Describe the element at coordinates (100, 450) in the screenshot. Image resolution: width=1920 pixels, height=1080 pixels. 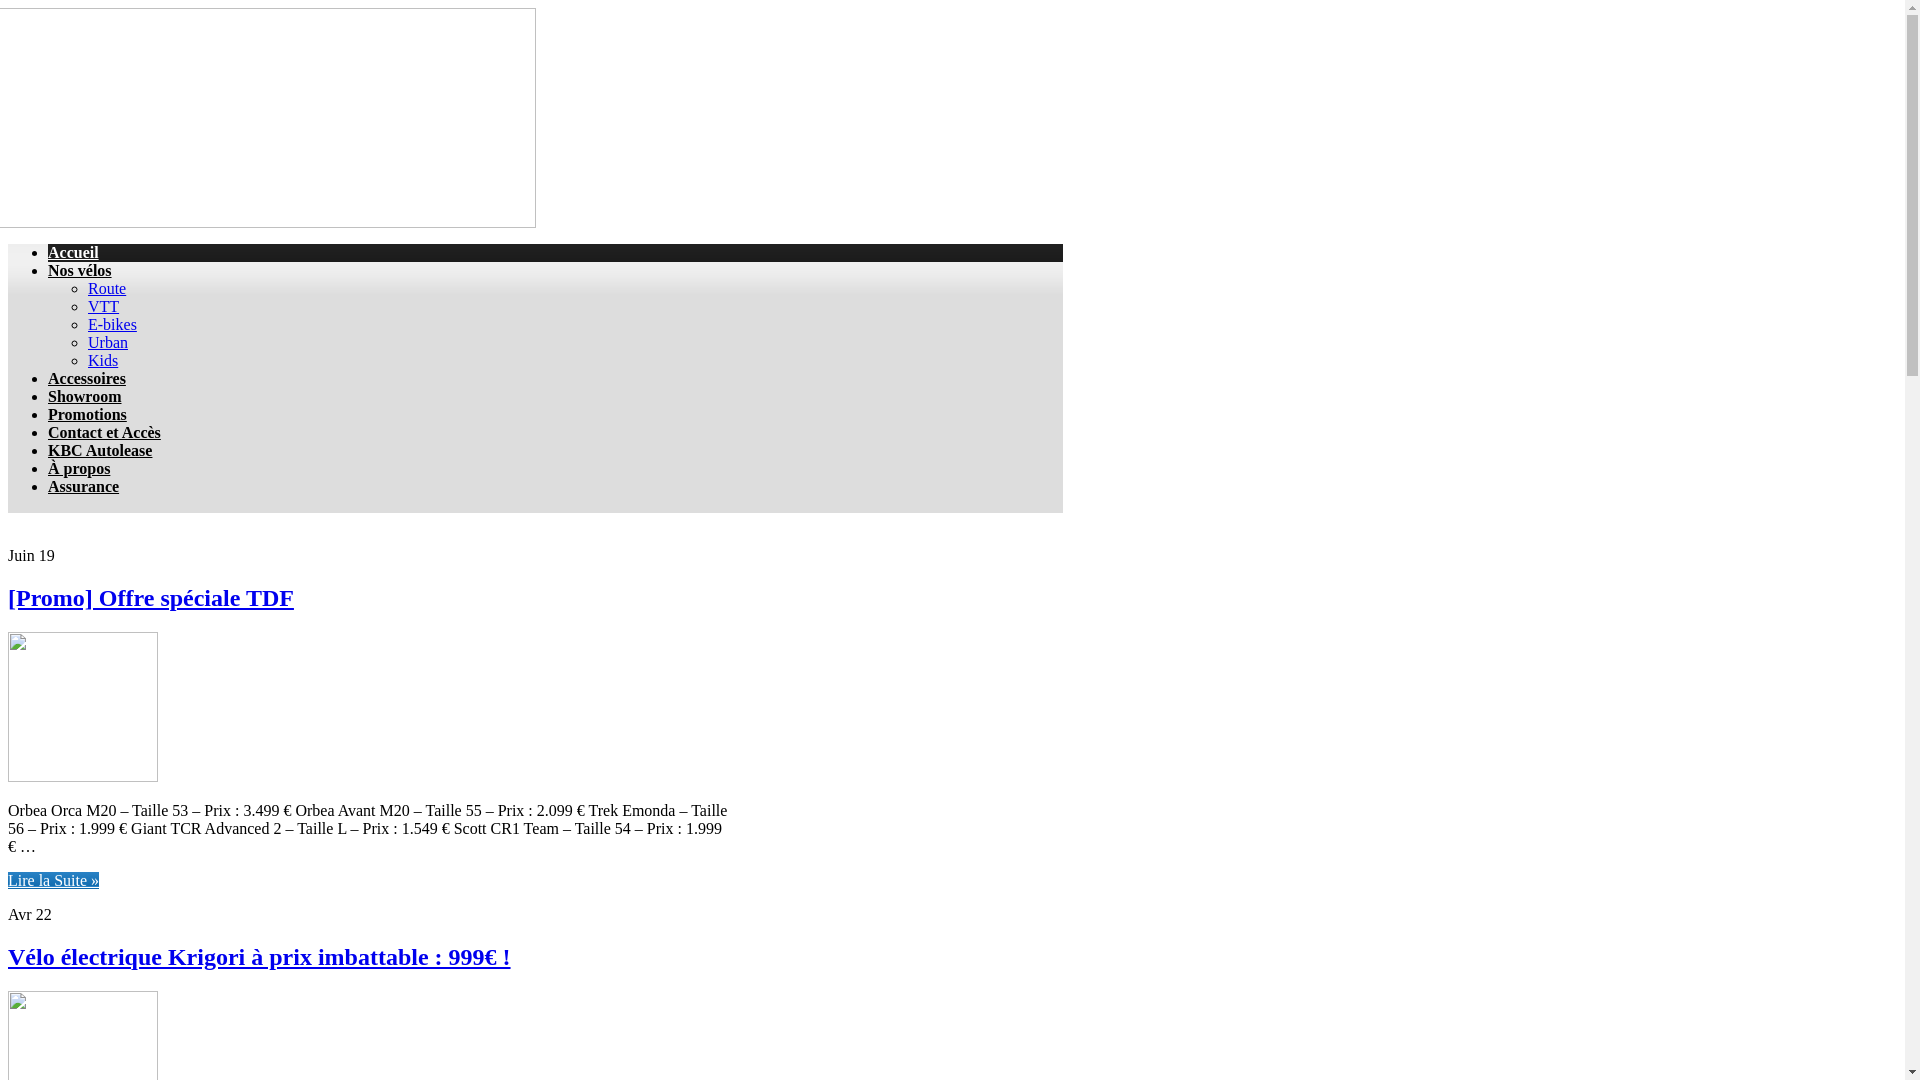
I see `KBC Autolease` at that location.